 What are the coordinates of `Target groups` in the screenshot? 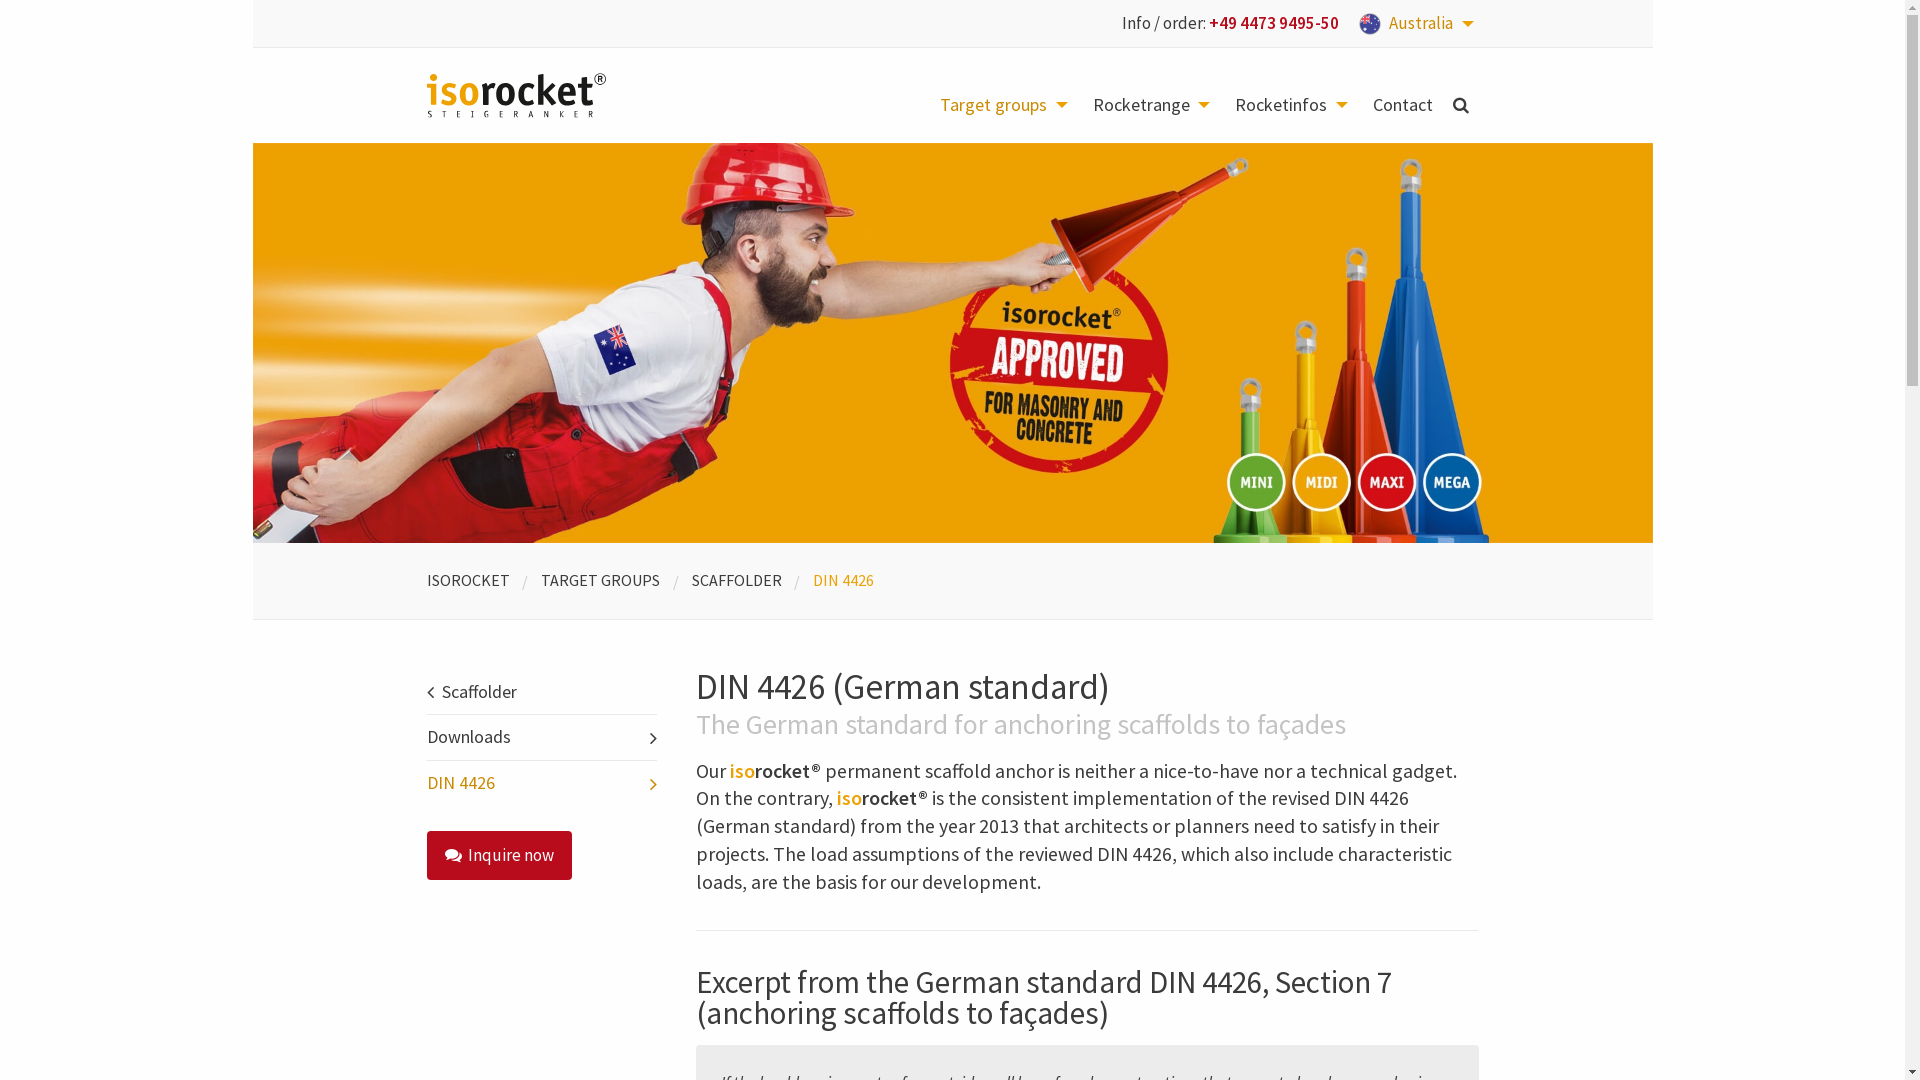 It's located at (1006, 105).